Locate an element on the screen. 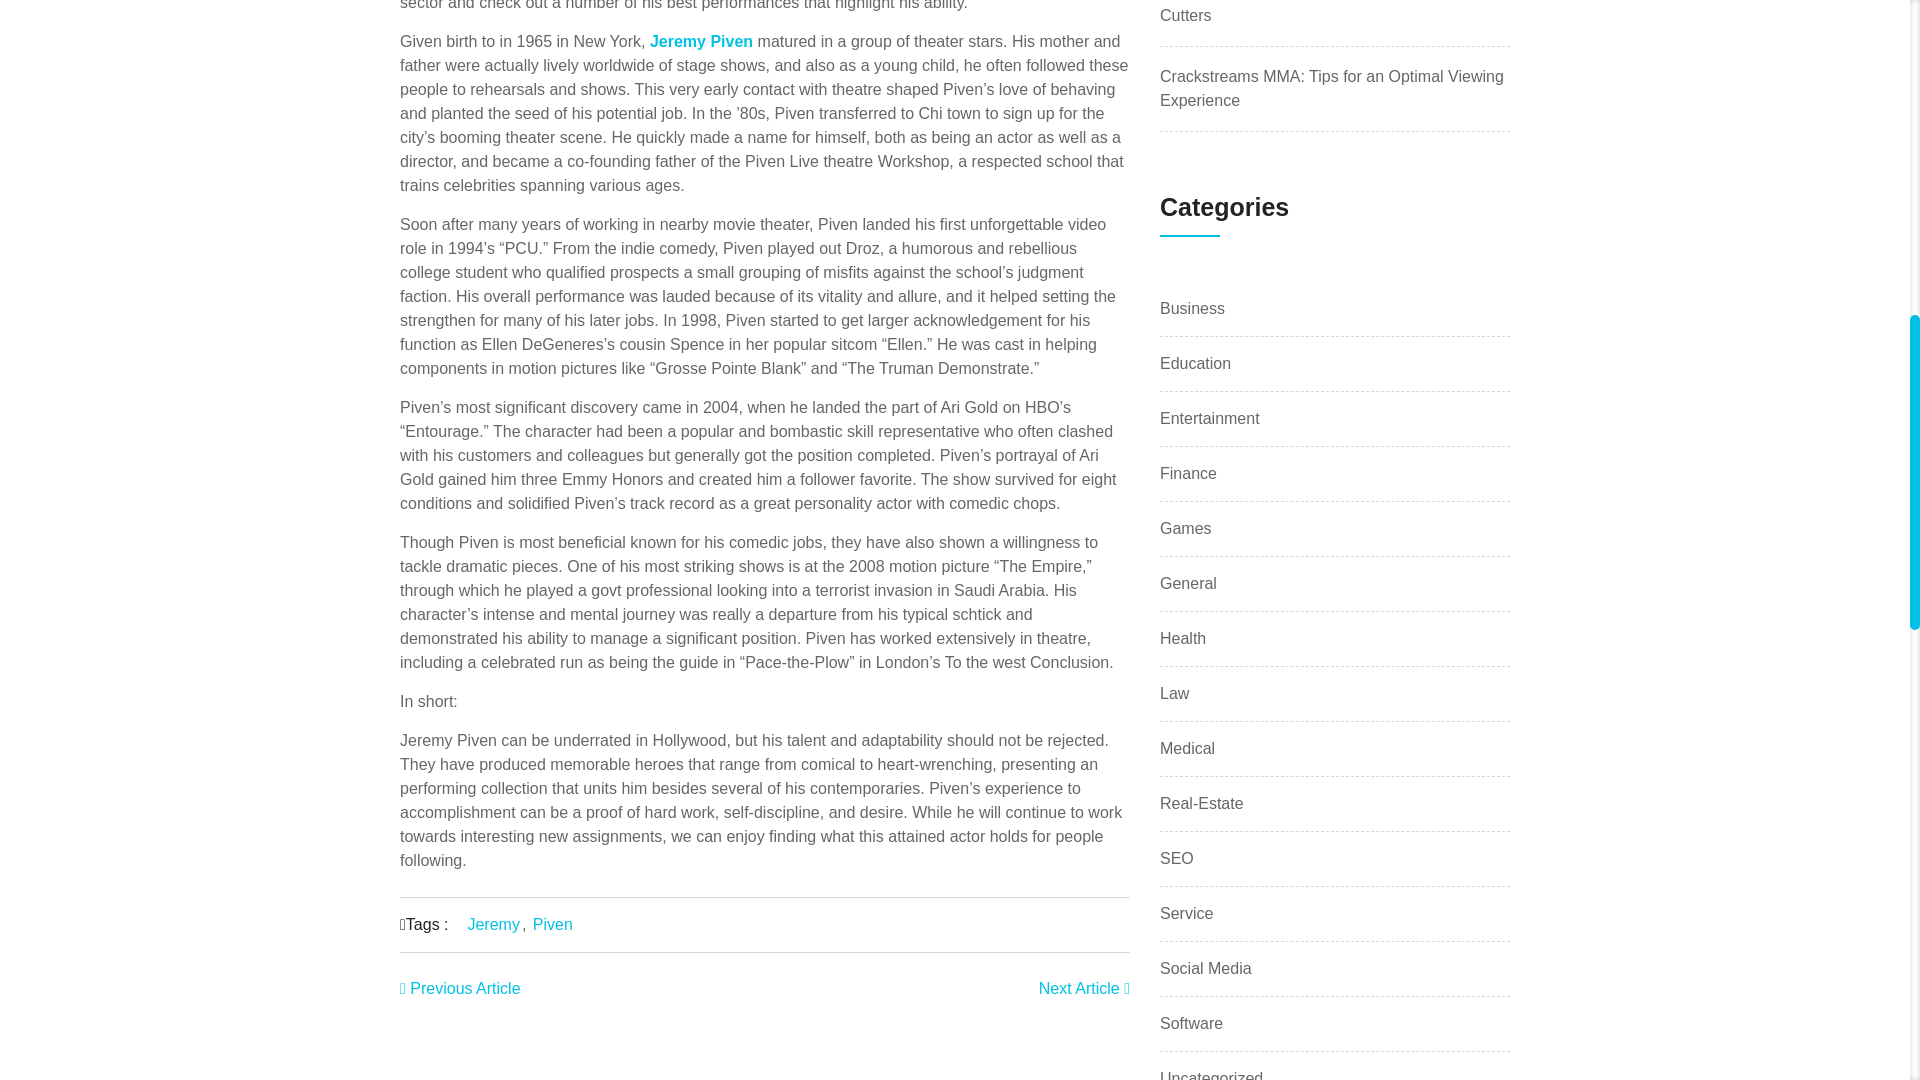 The height and width of the screenshot is (1080, 1920). Next Article is located at coordinates (1084, 988).